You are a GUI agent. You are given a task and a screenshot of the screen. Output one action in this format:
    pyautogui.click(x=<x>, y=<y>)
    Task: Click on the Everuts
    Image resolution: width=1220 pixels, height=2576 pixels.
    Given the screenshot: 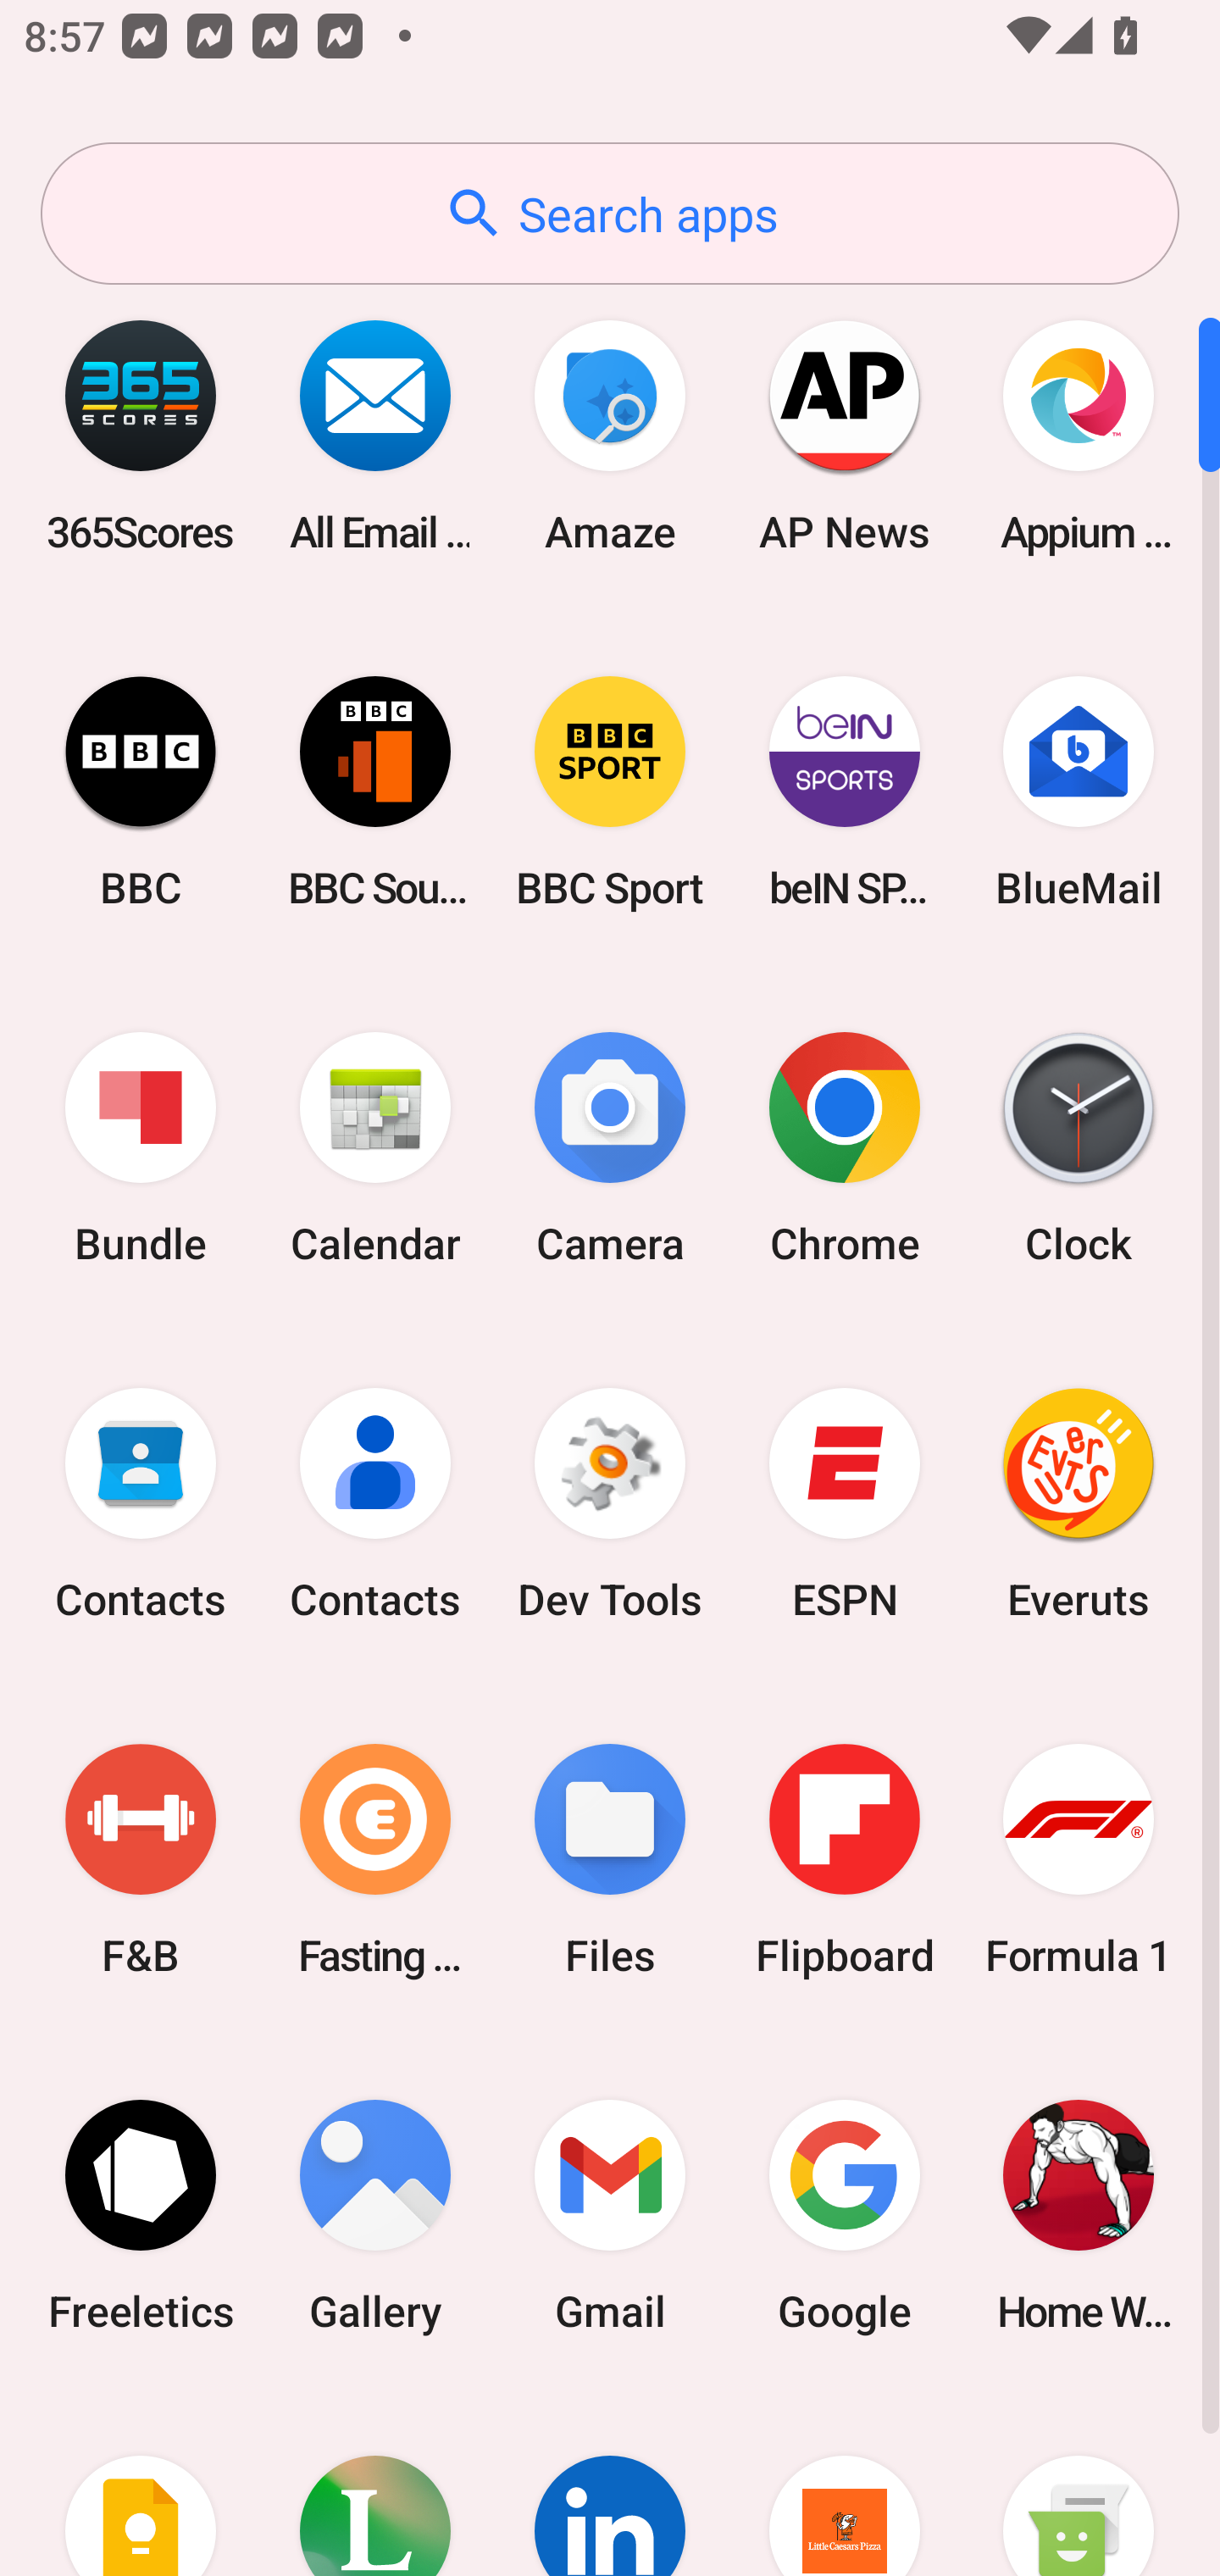 What is the action you would take?
    pyautogui.click(x=1079, y=1504)
    